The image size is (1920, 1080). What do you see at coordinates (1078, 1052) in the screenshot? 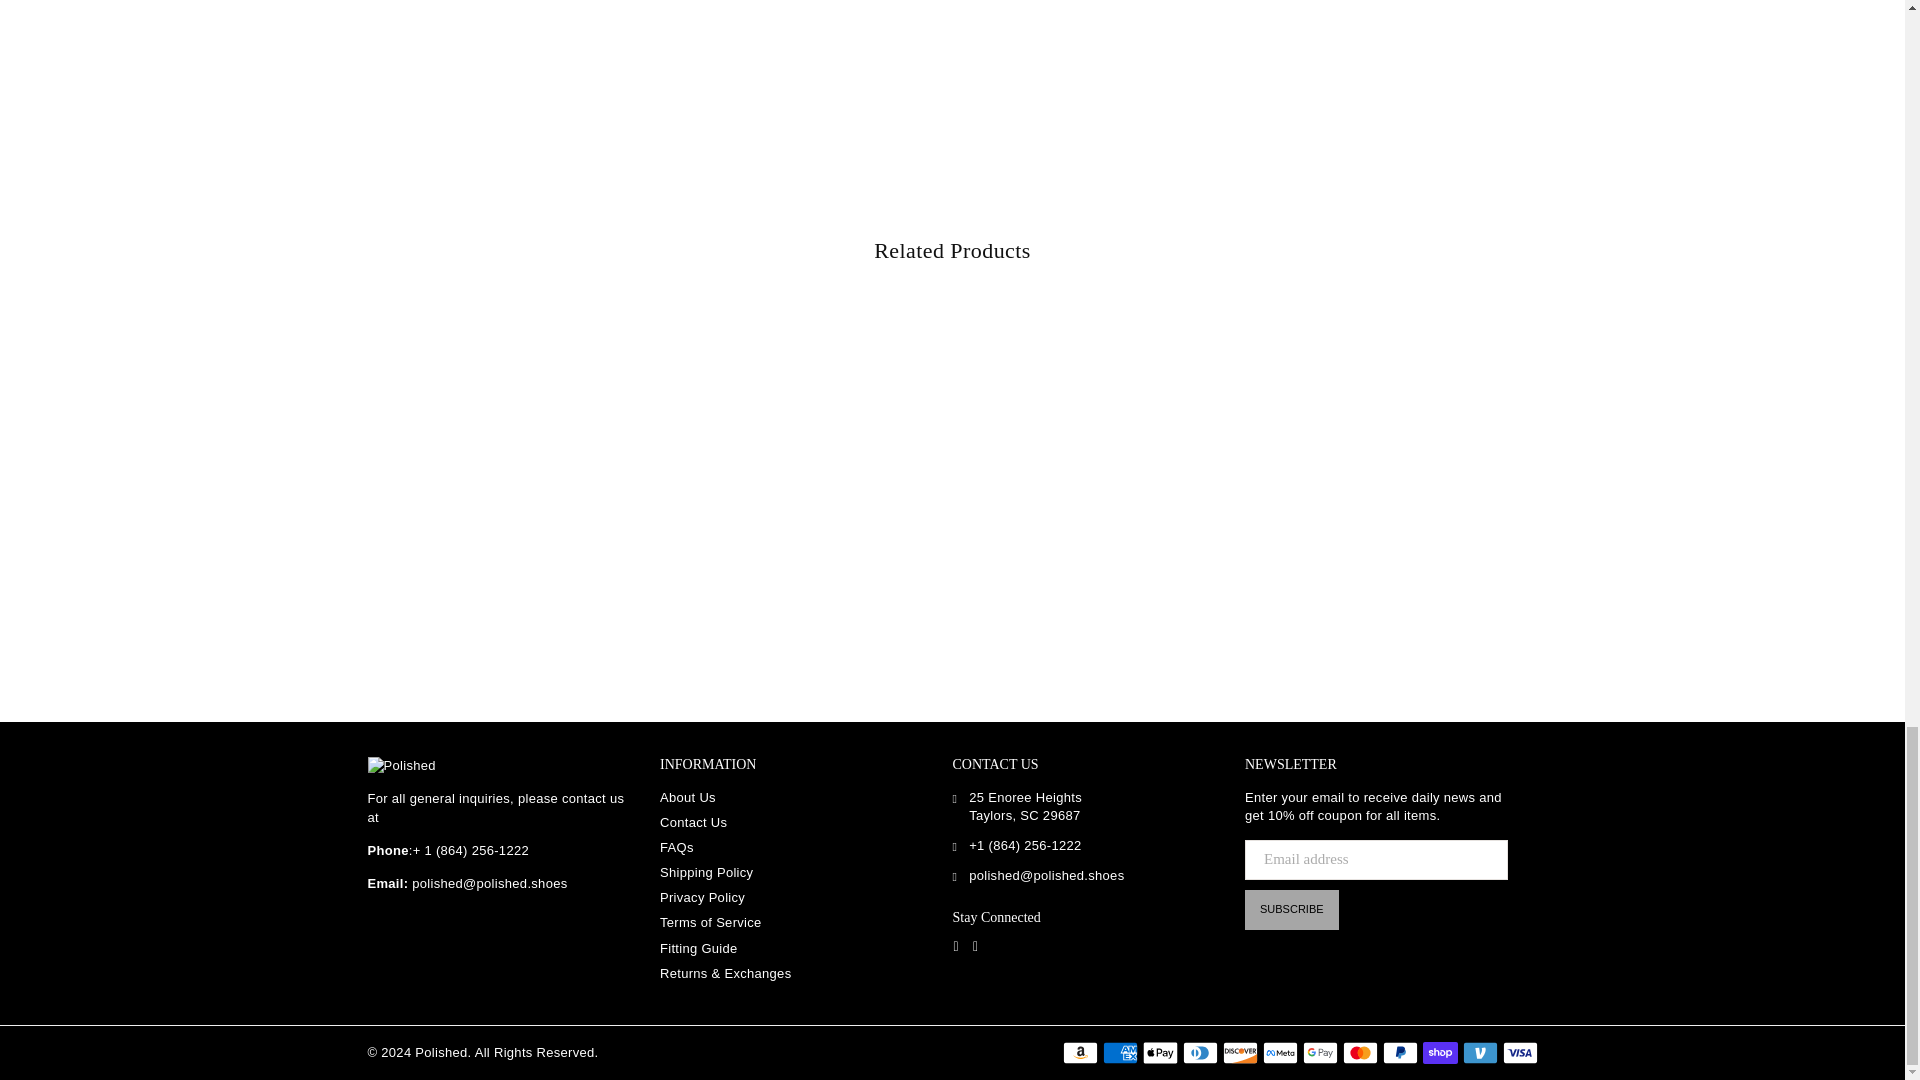
I see `Amazon` at bounding box center [1078, 1052].